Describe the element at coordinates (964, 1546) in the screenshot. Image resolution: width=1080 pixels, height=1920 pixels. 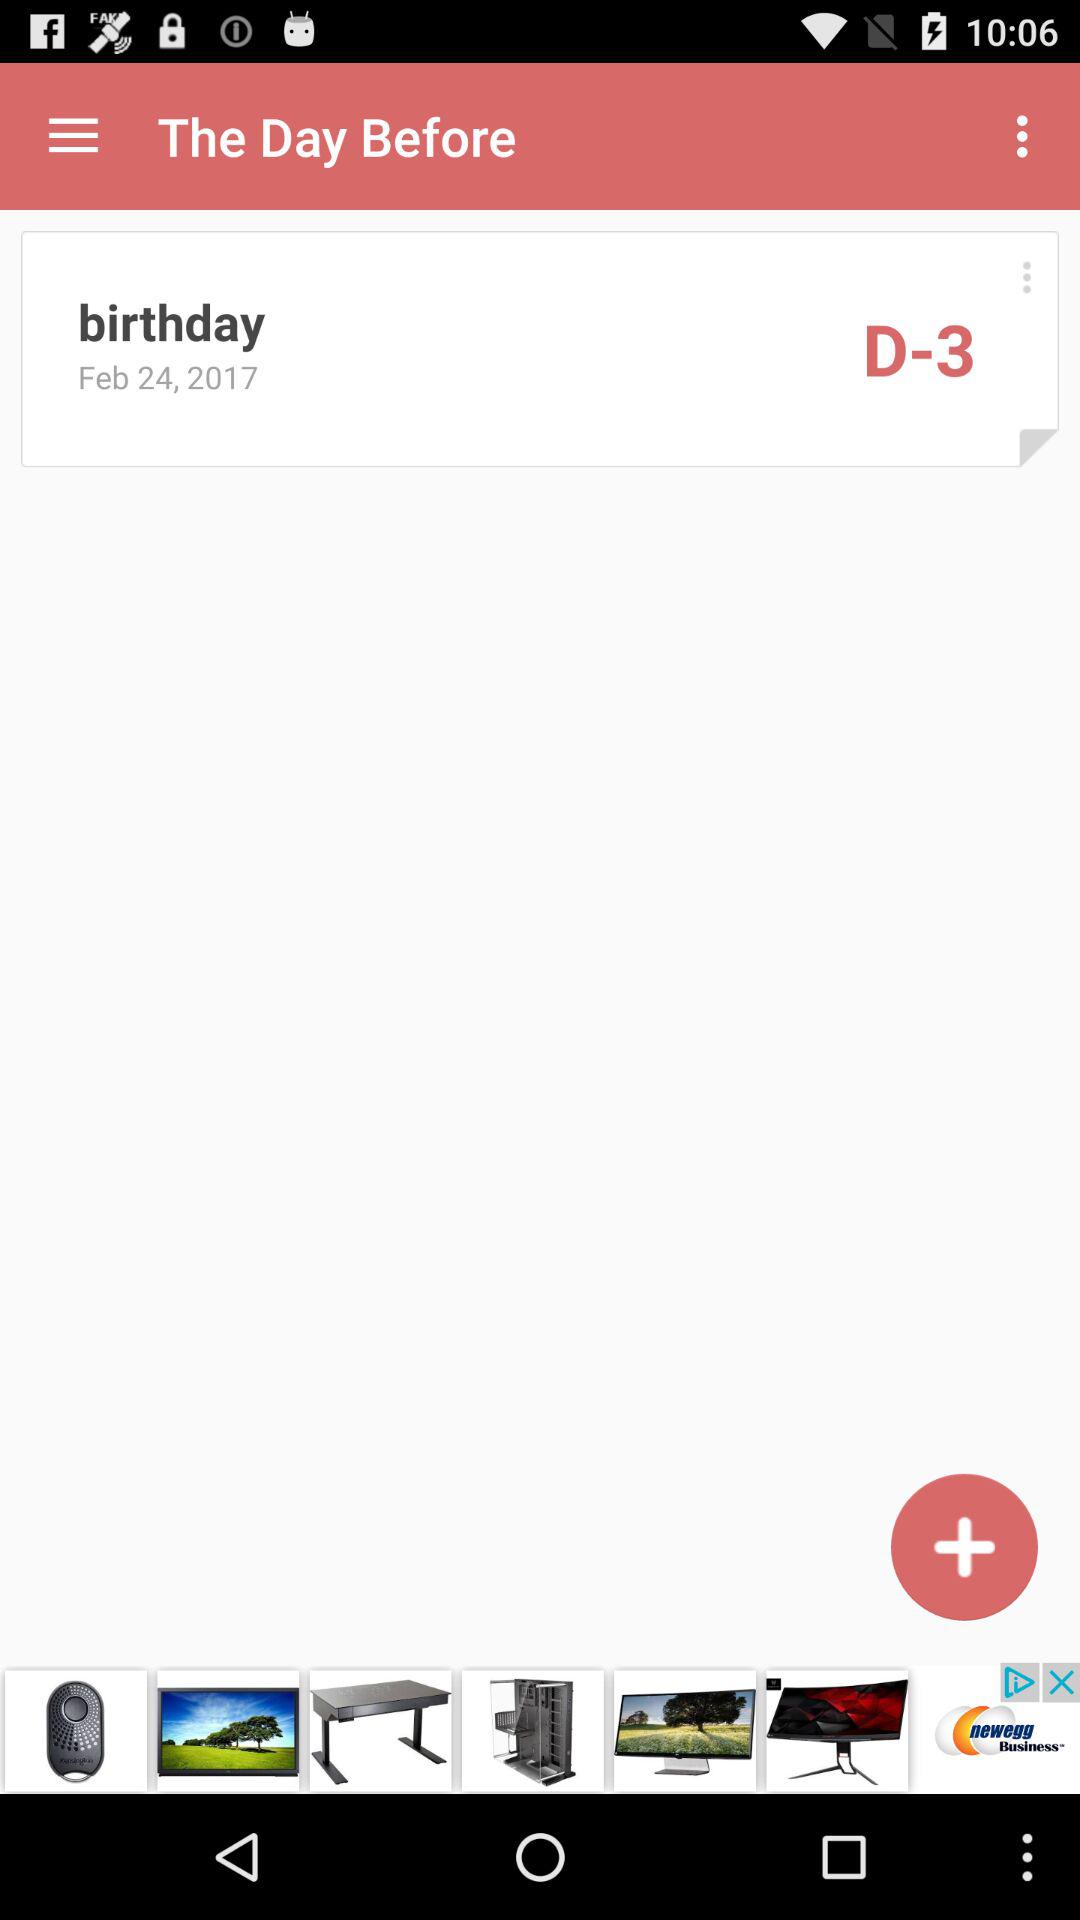
I see `go to search box` at that location.